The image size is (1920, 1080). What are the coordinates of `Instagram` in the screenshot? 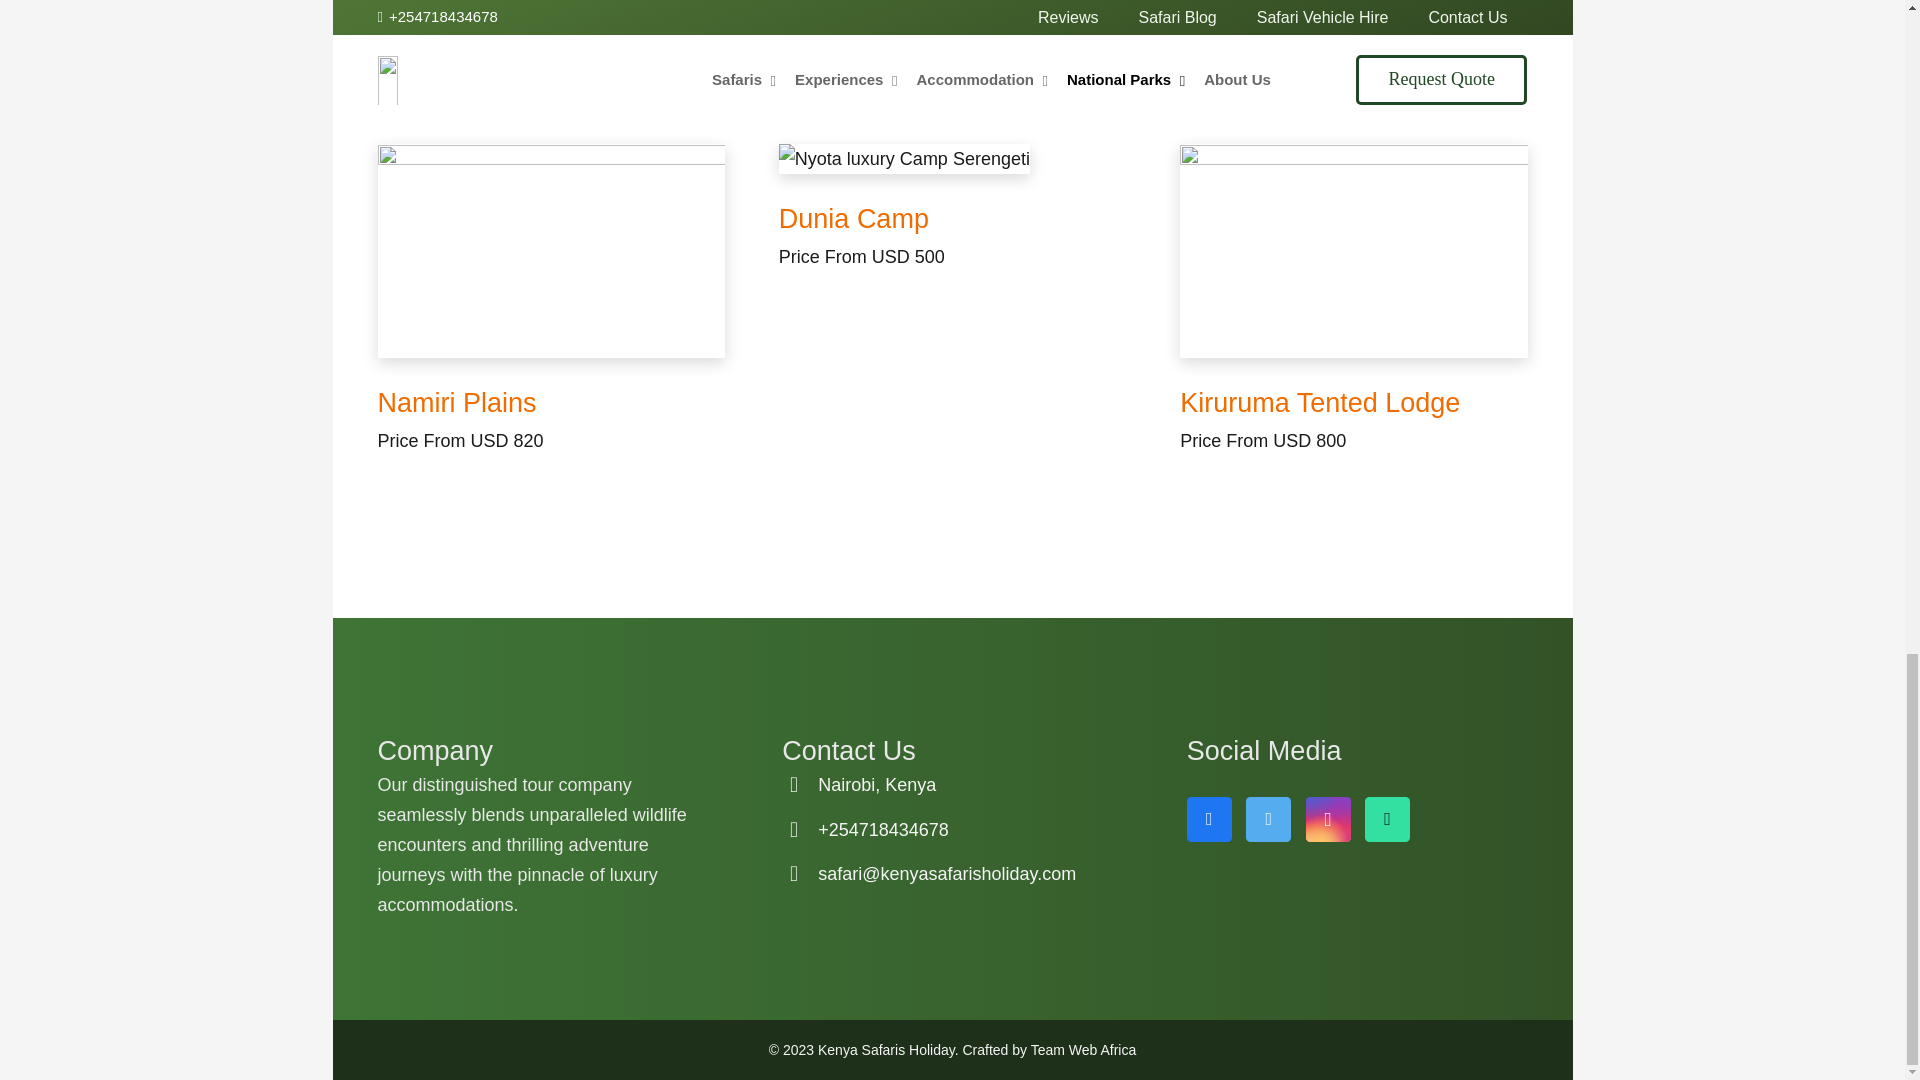 It's located at (1328, 820).